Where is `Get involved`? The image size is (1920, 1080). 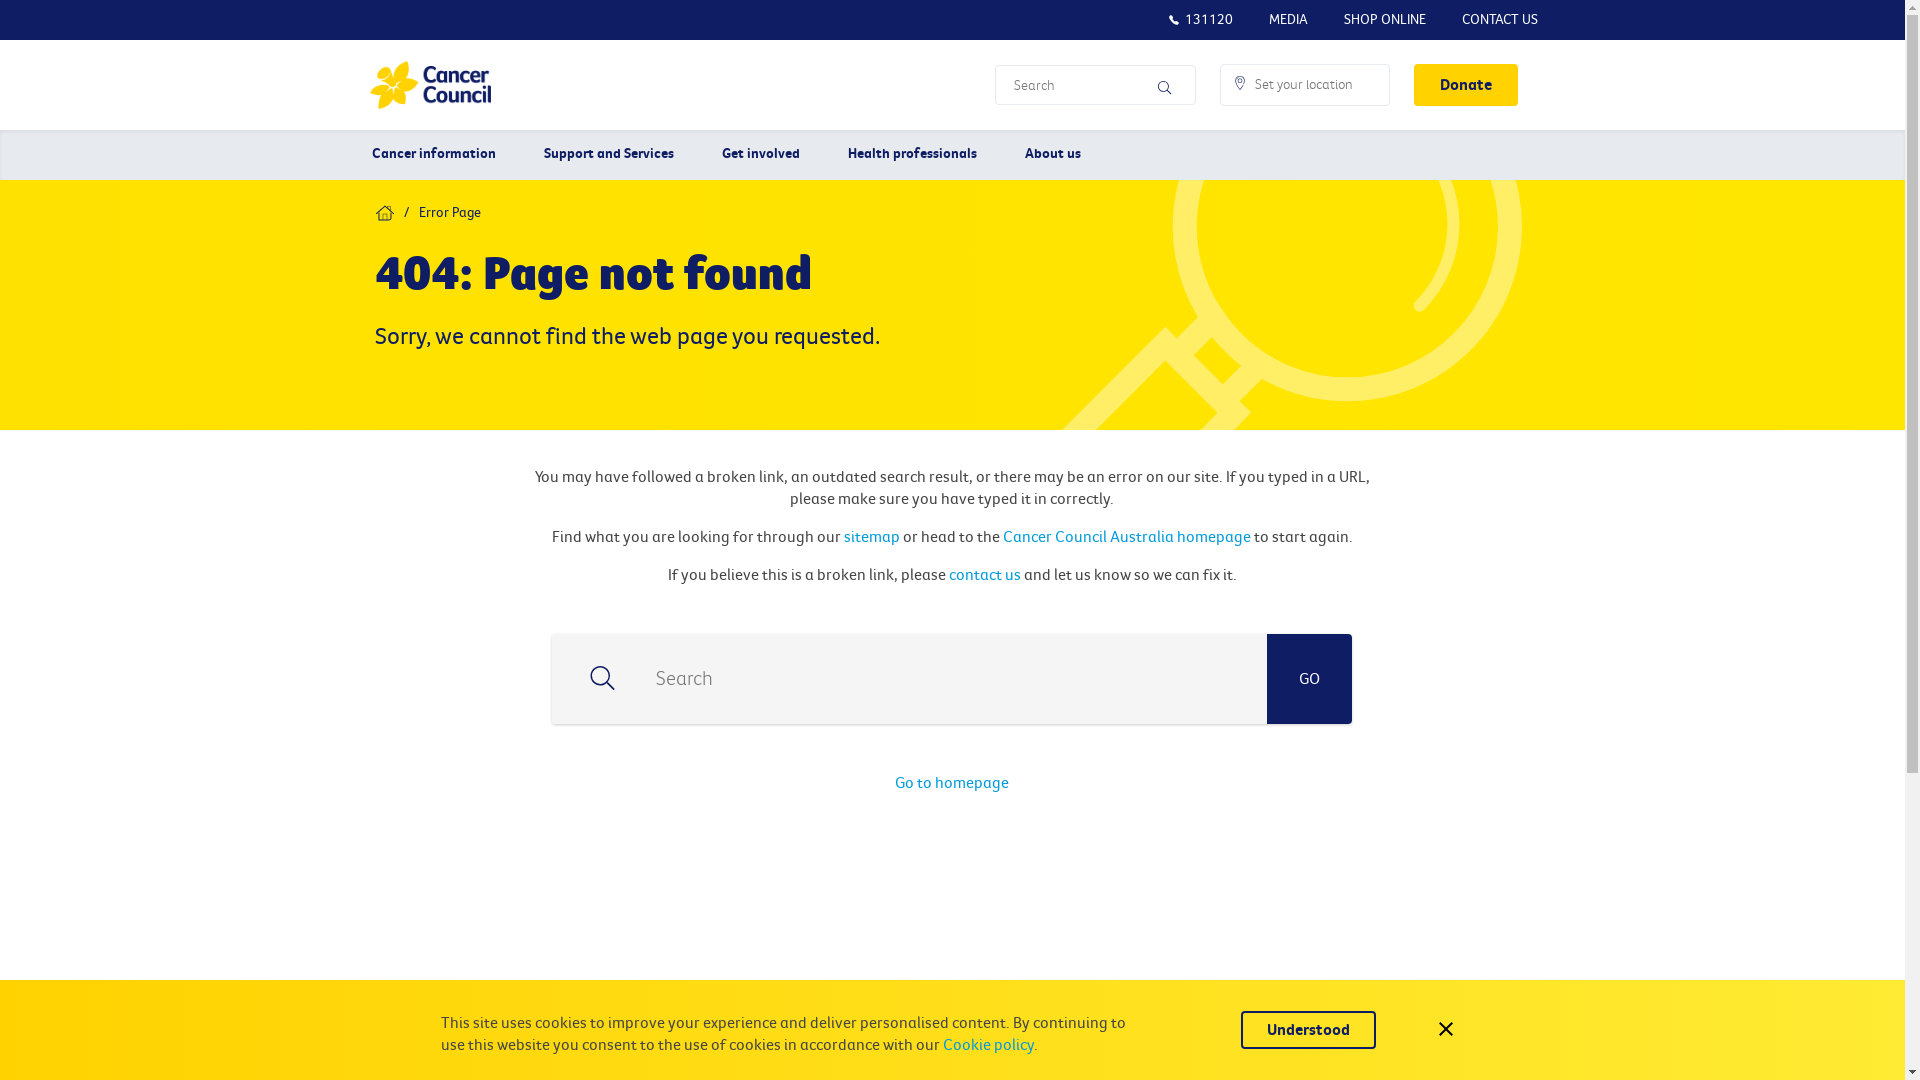
Get involved is located at coordinates (761, 155).